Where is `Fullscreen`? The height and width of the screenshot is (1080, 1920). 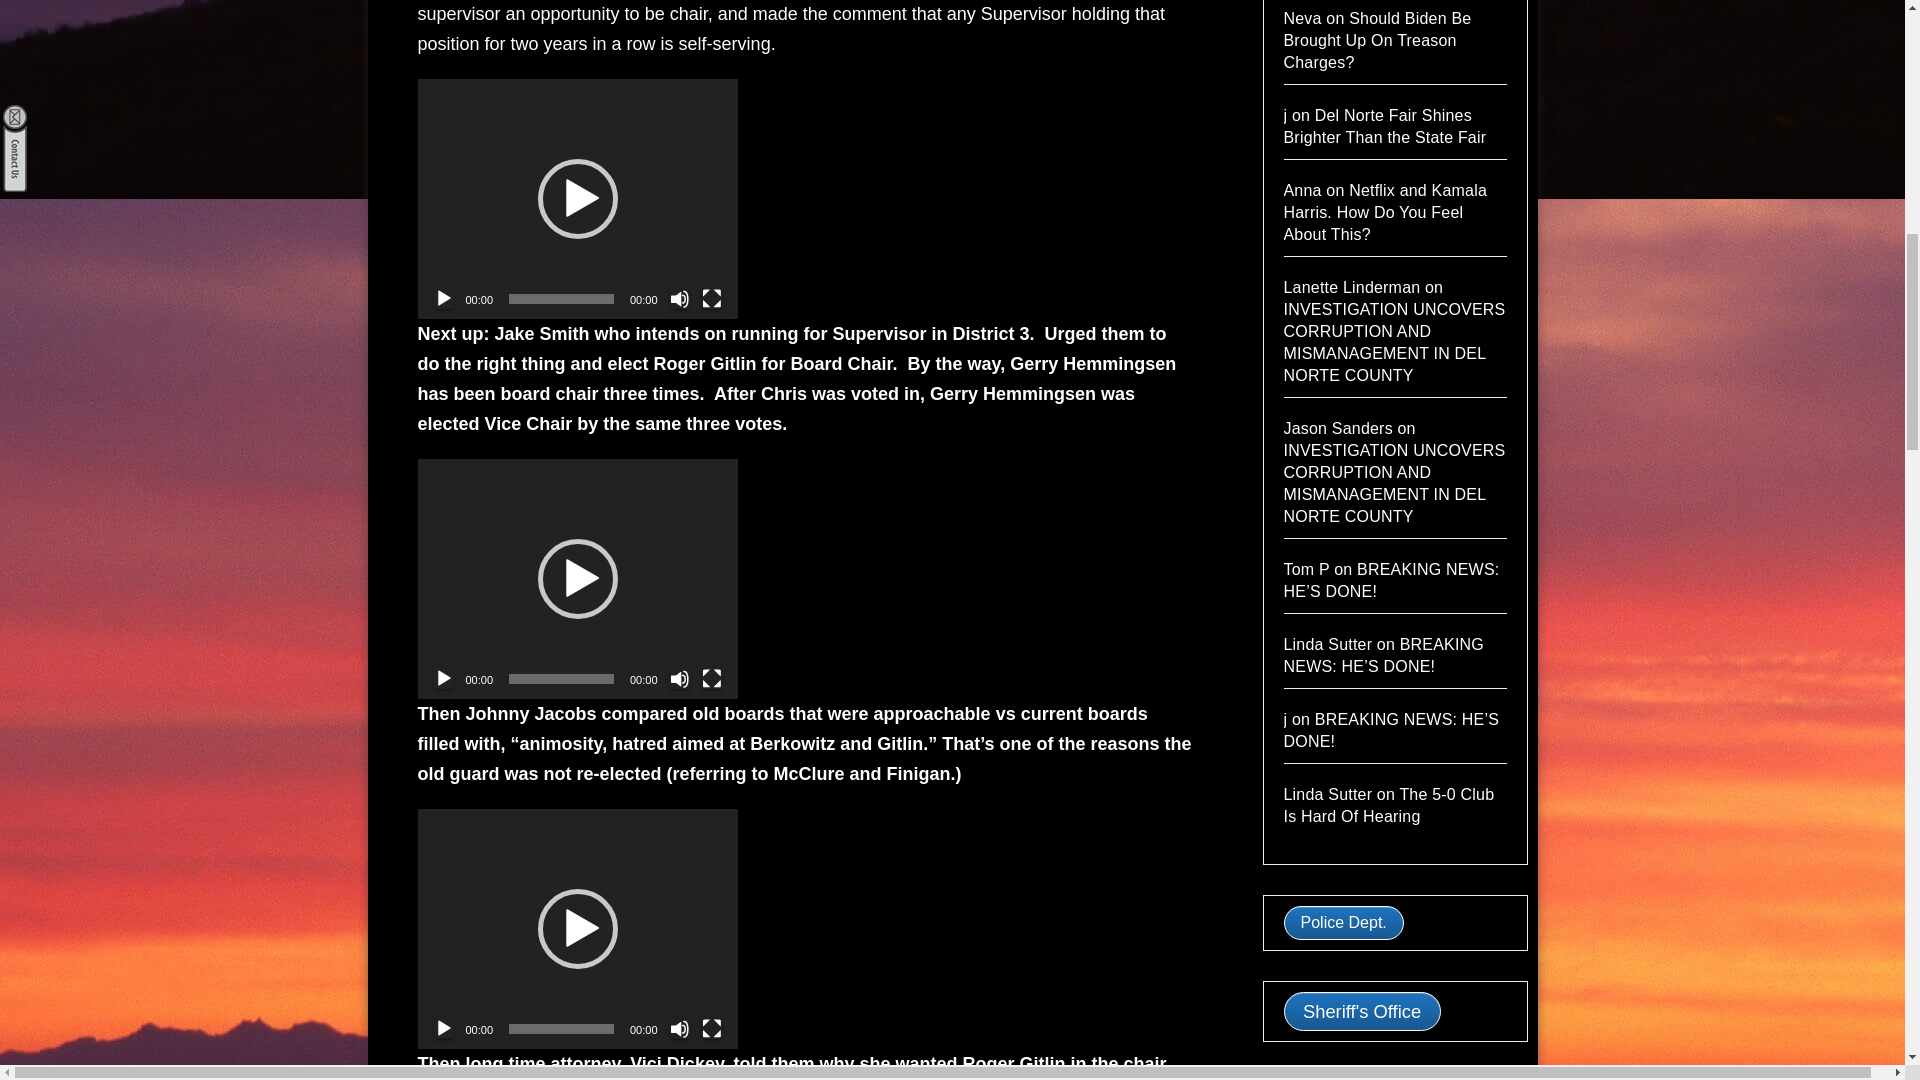 Fullscreen is located at coordinates (712, 678).